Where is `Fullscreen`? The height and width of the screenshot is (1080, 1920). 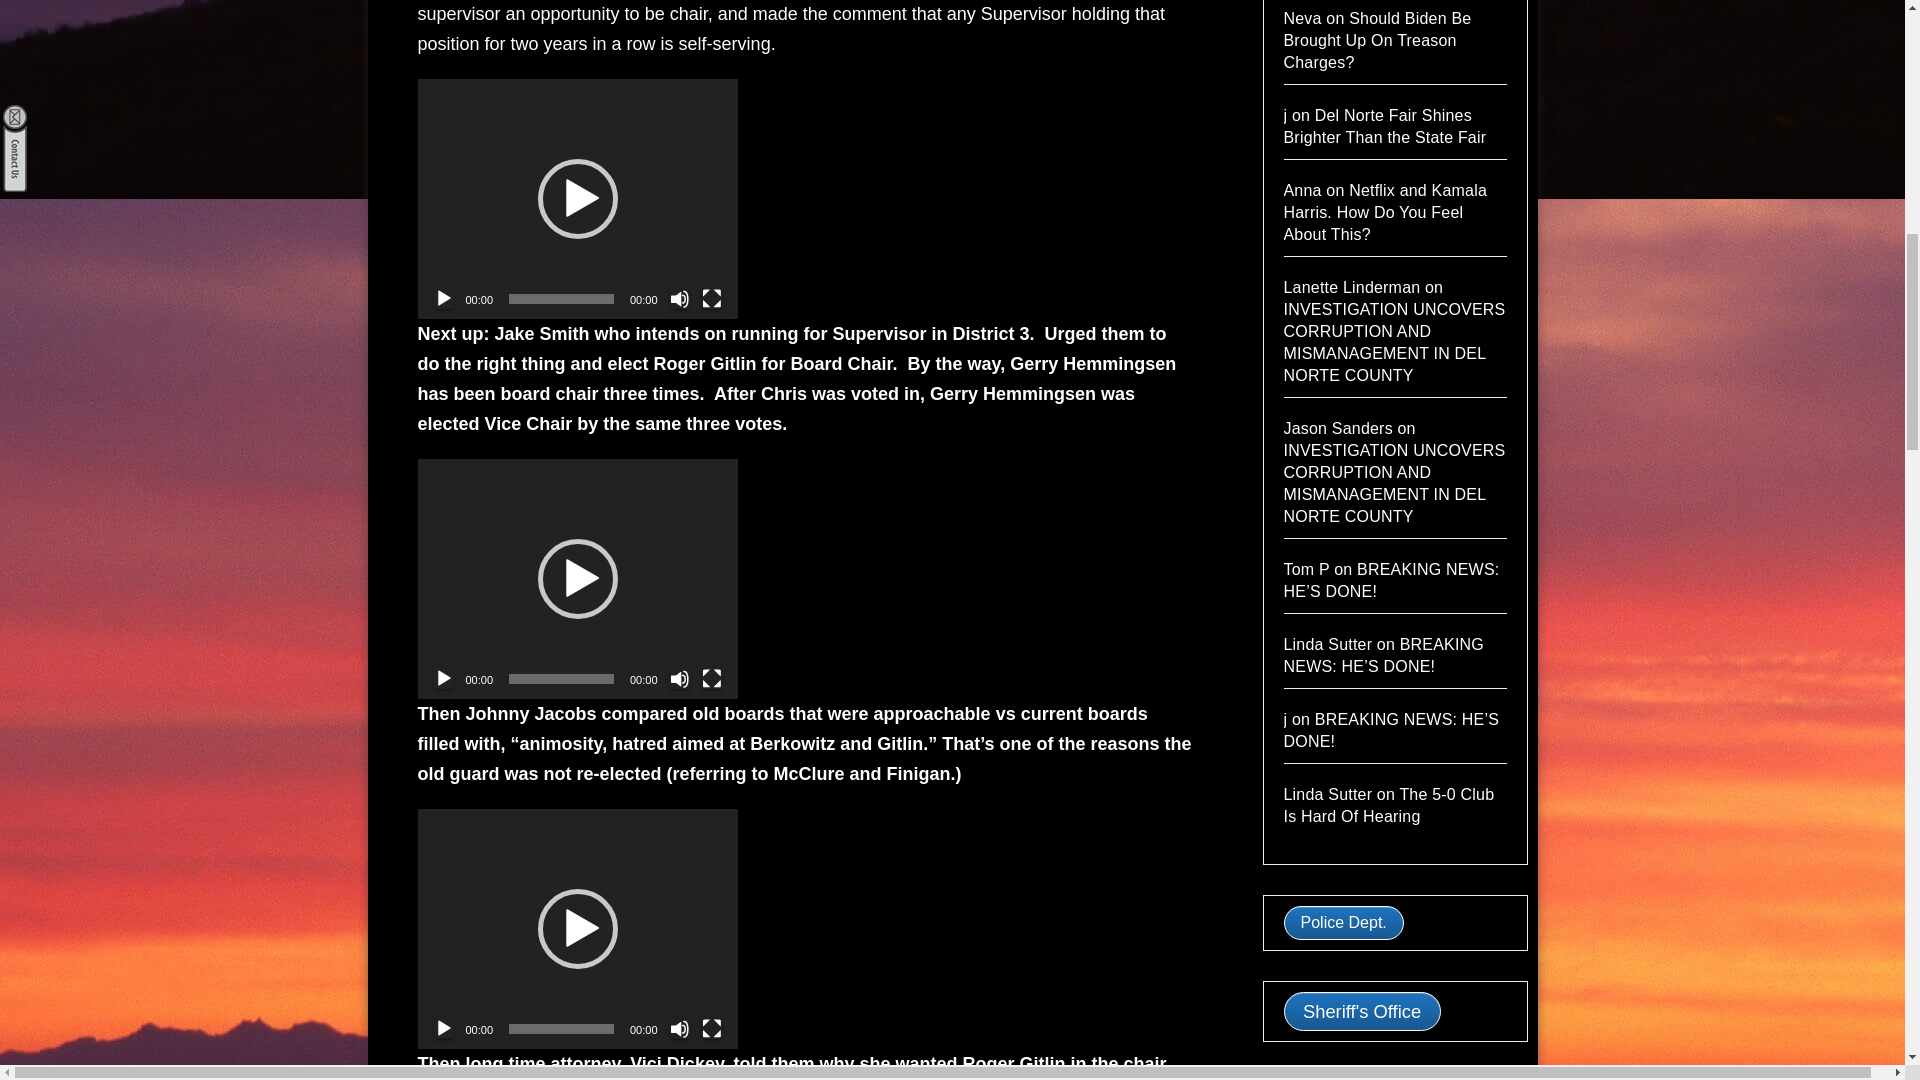 Fullscreen is located at coordinates (712, 678).